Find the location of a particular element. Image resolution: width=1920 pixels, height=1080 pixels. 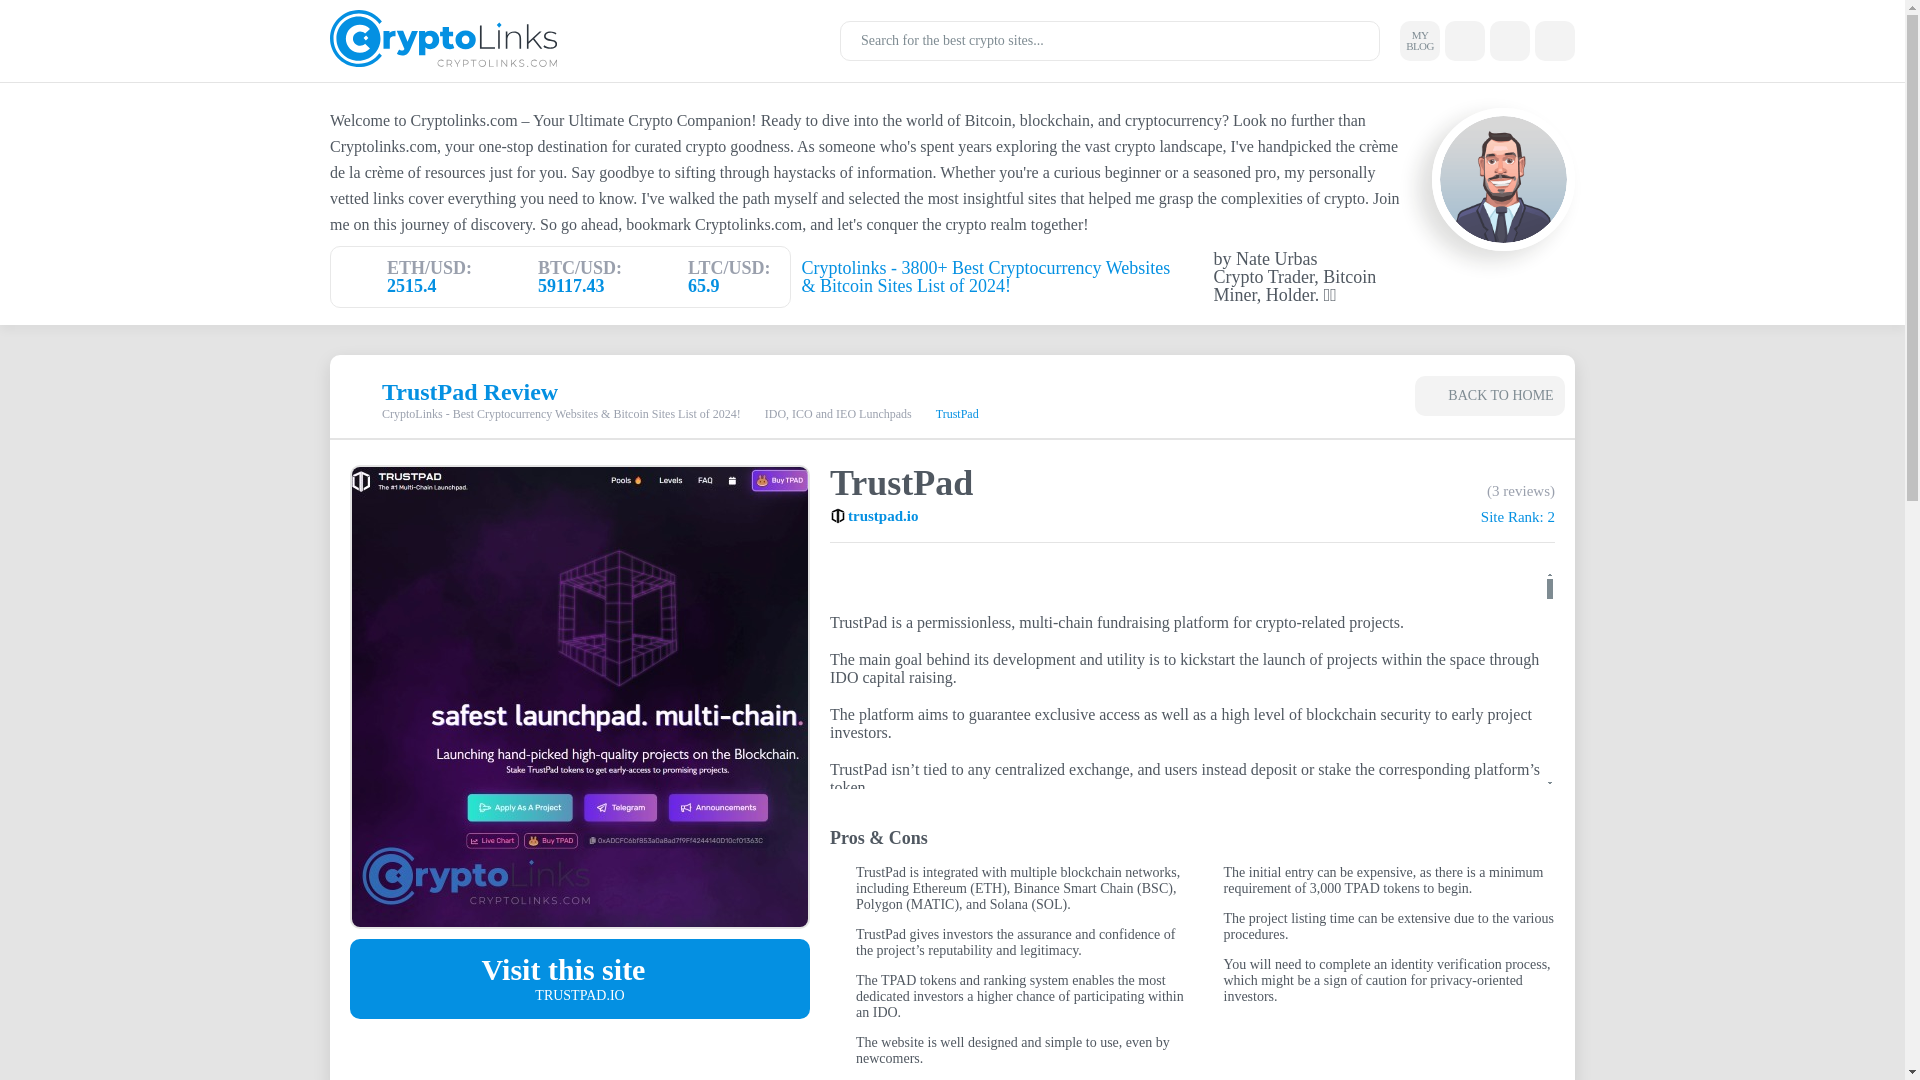

4 stars is located at coordinates (1392, 490).